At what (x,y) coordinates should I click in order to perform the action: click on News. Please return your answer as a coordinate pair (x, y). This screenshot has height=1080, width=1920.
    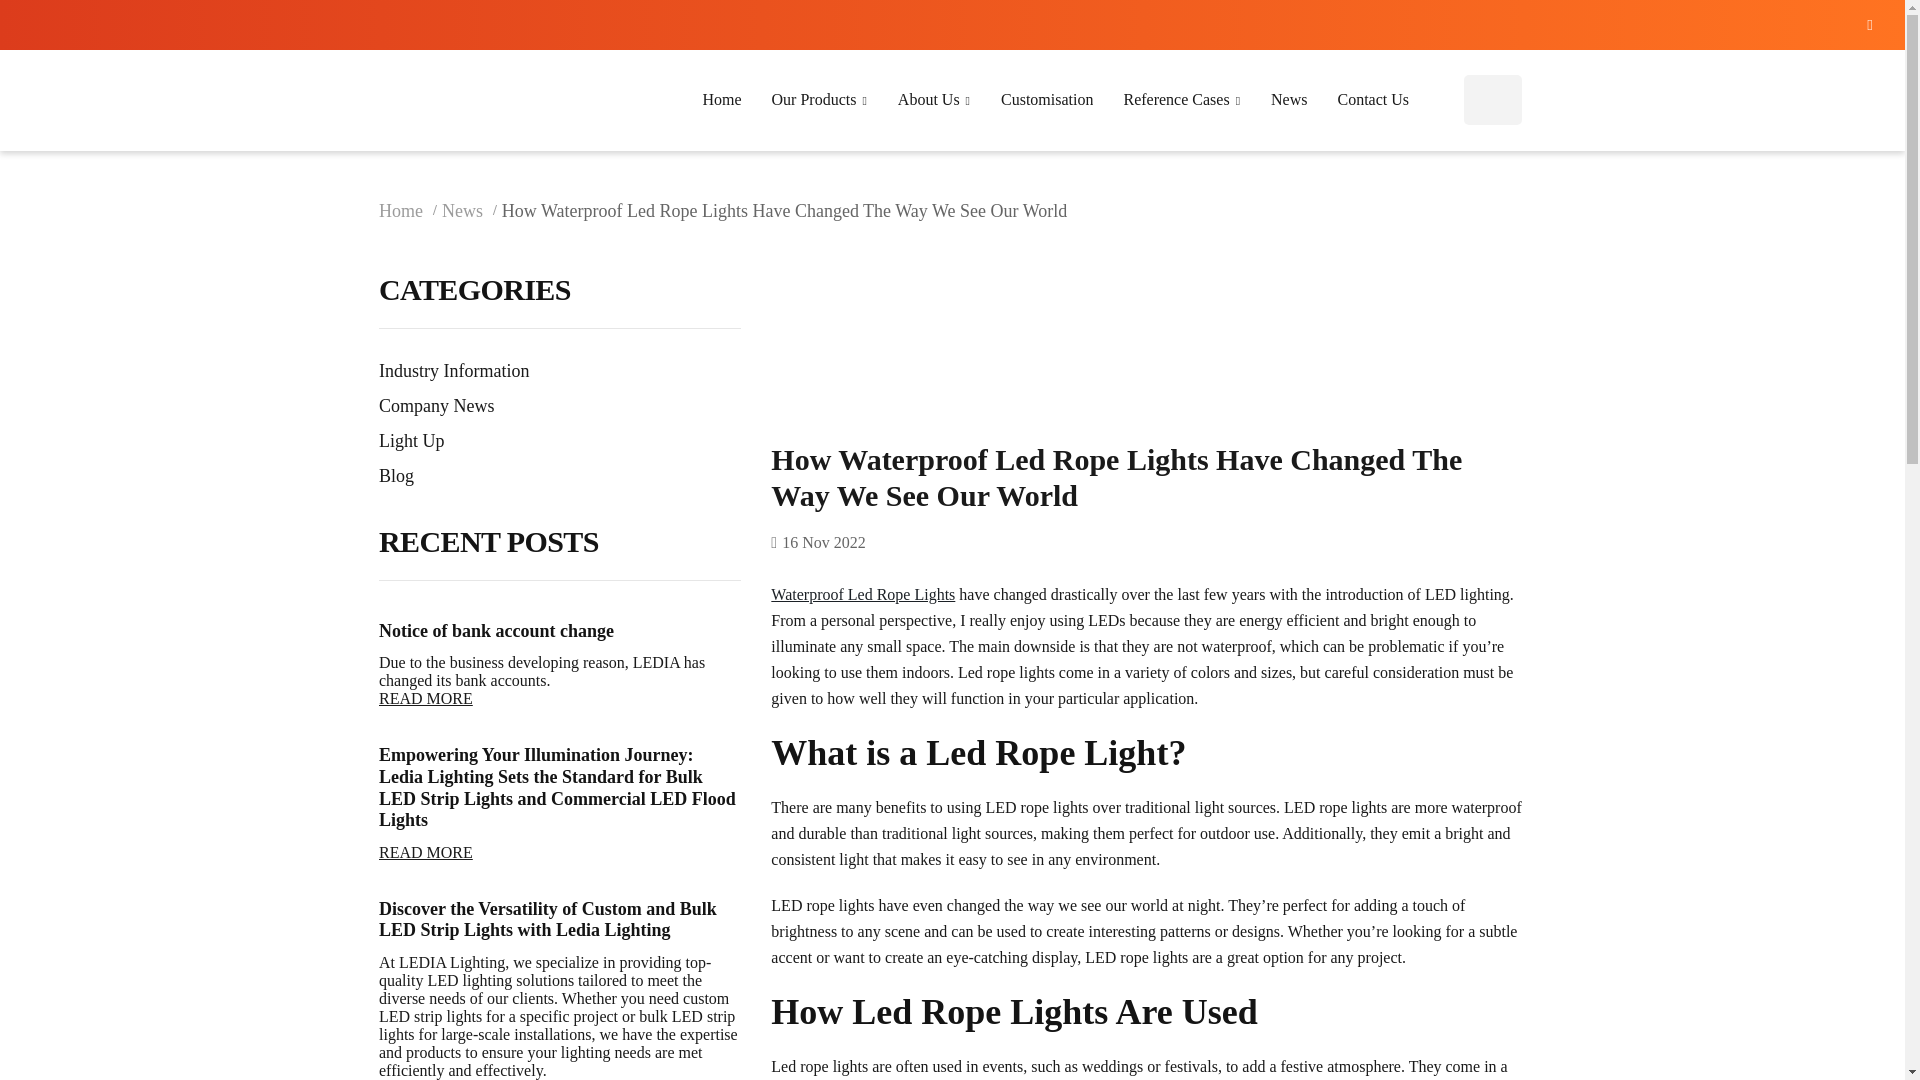
    Looking at the image, I should click on (471, 210).